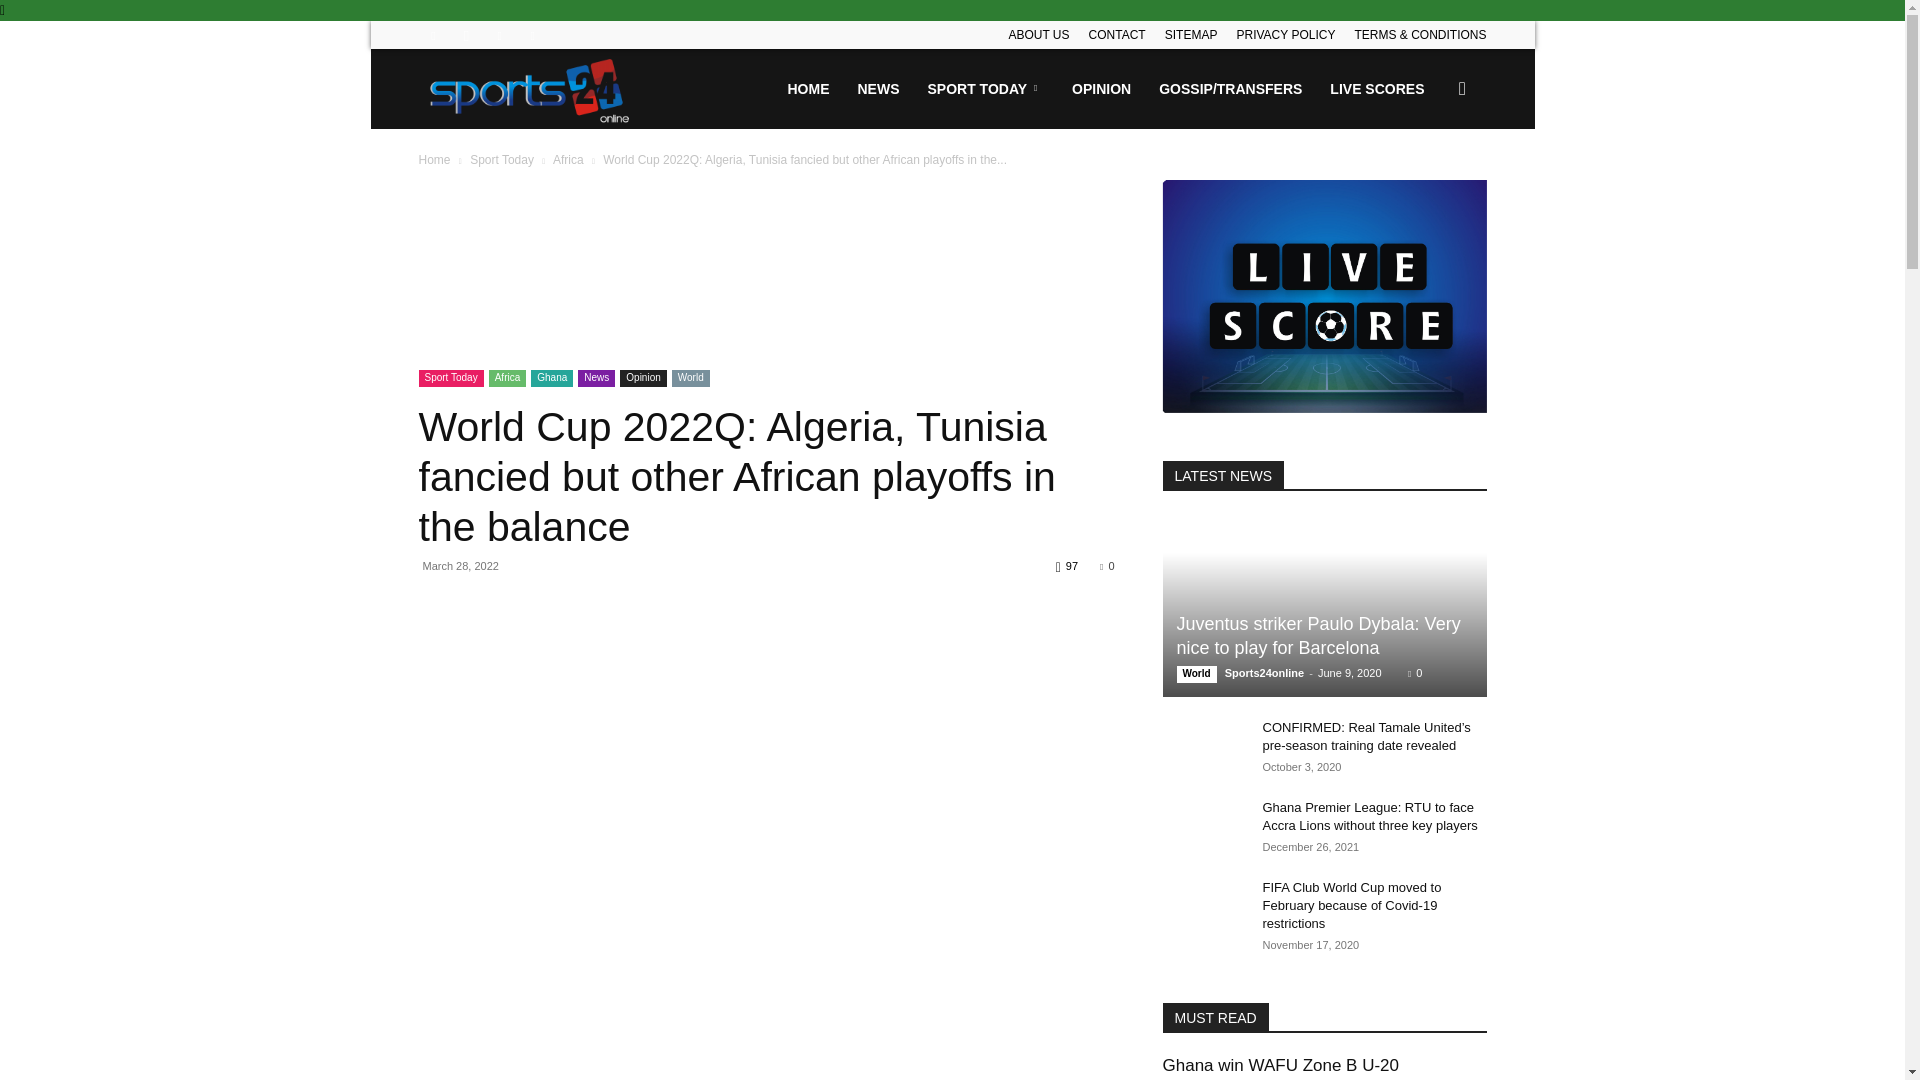 Image resolution: width=1920 pixels, height=1080 pixels. Describe the element at coordinates (1285, 35) in the screenshot. I see `PRIVACY POLICY` at that location.